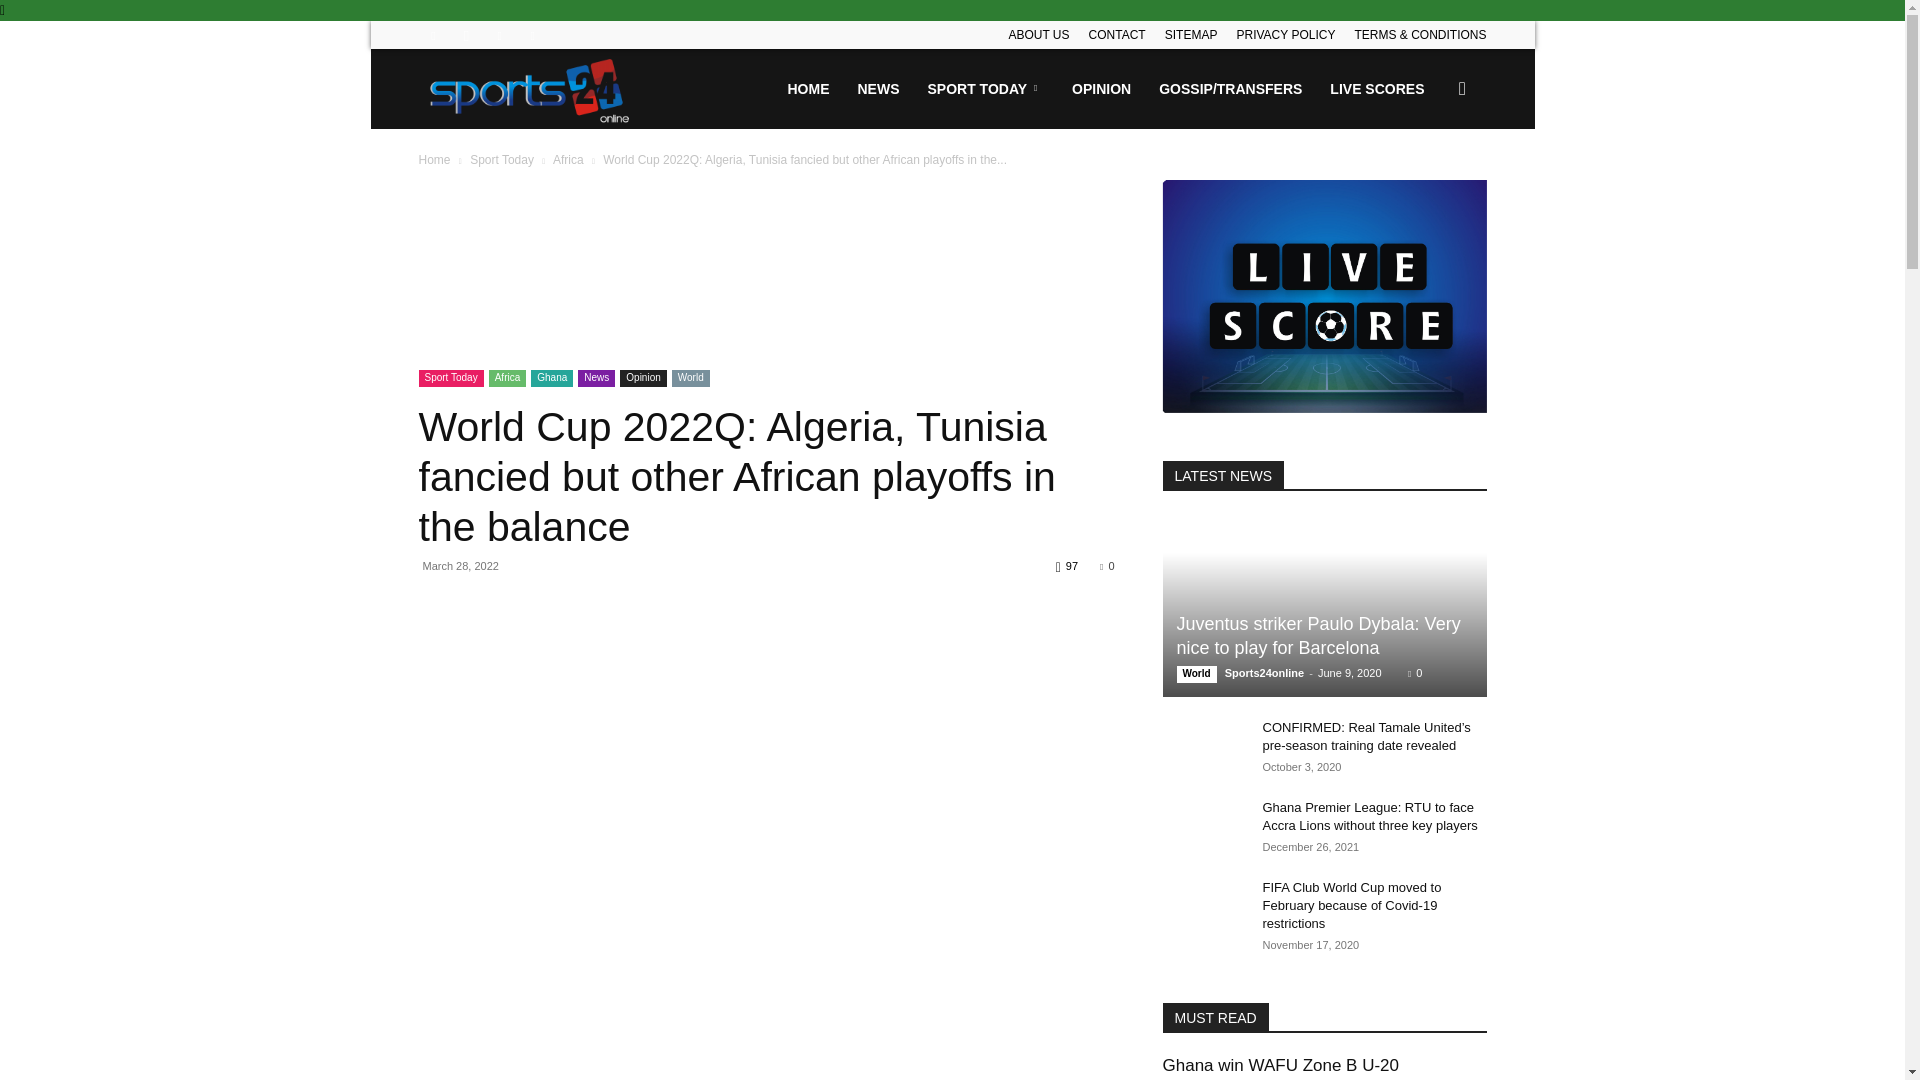 Image resolution: width=1920 pixels, height=1080 pixels. Describe the element at coordinates (1285, 35) in the screenshot. I see `PRIVACY POLICY` at that location.